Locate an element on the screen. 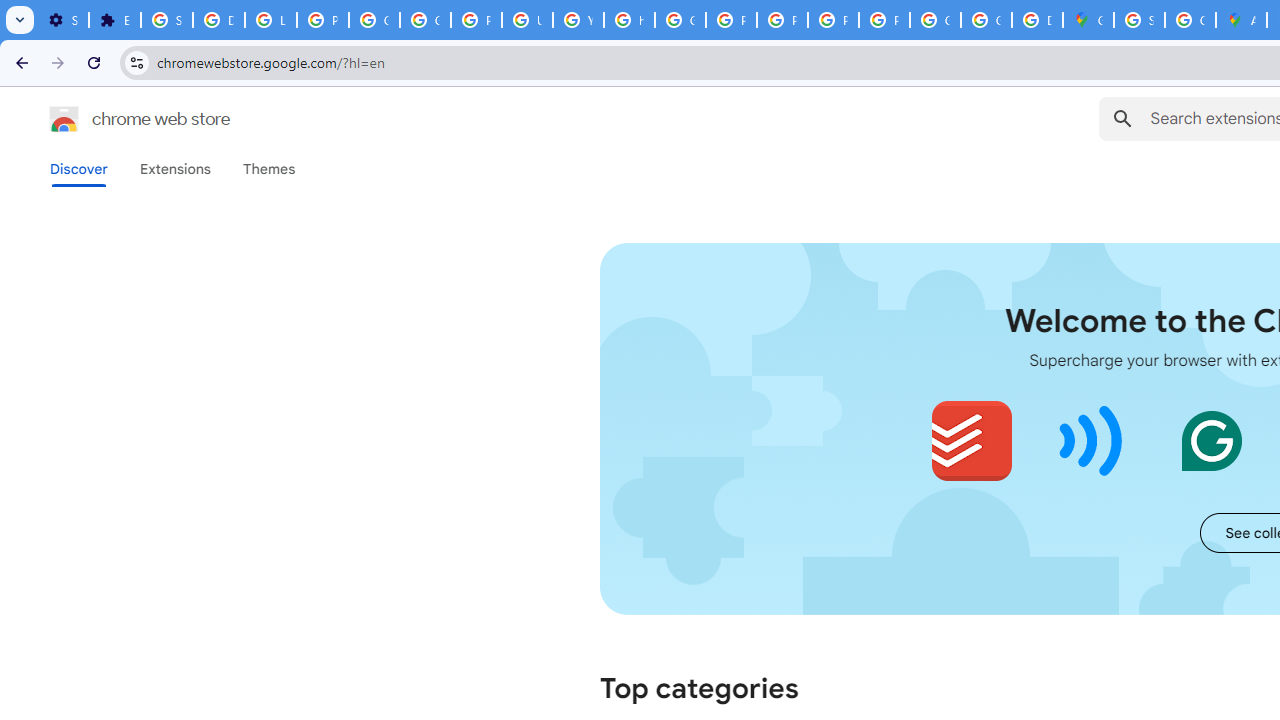 This screenshot has height=720, width=1280. YouTube is located at coordinates (578, 20).